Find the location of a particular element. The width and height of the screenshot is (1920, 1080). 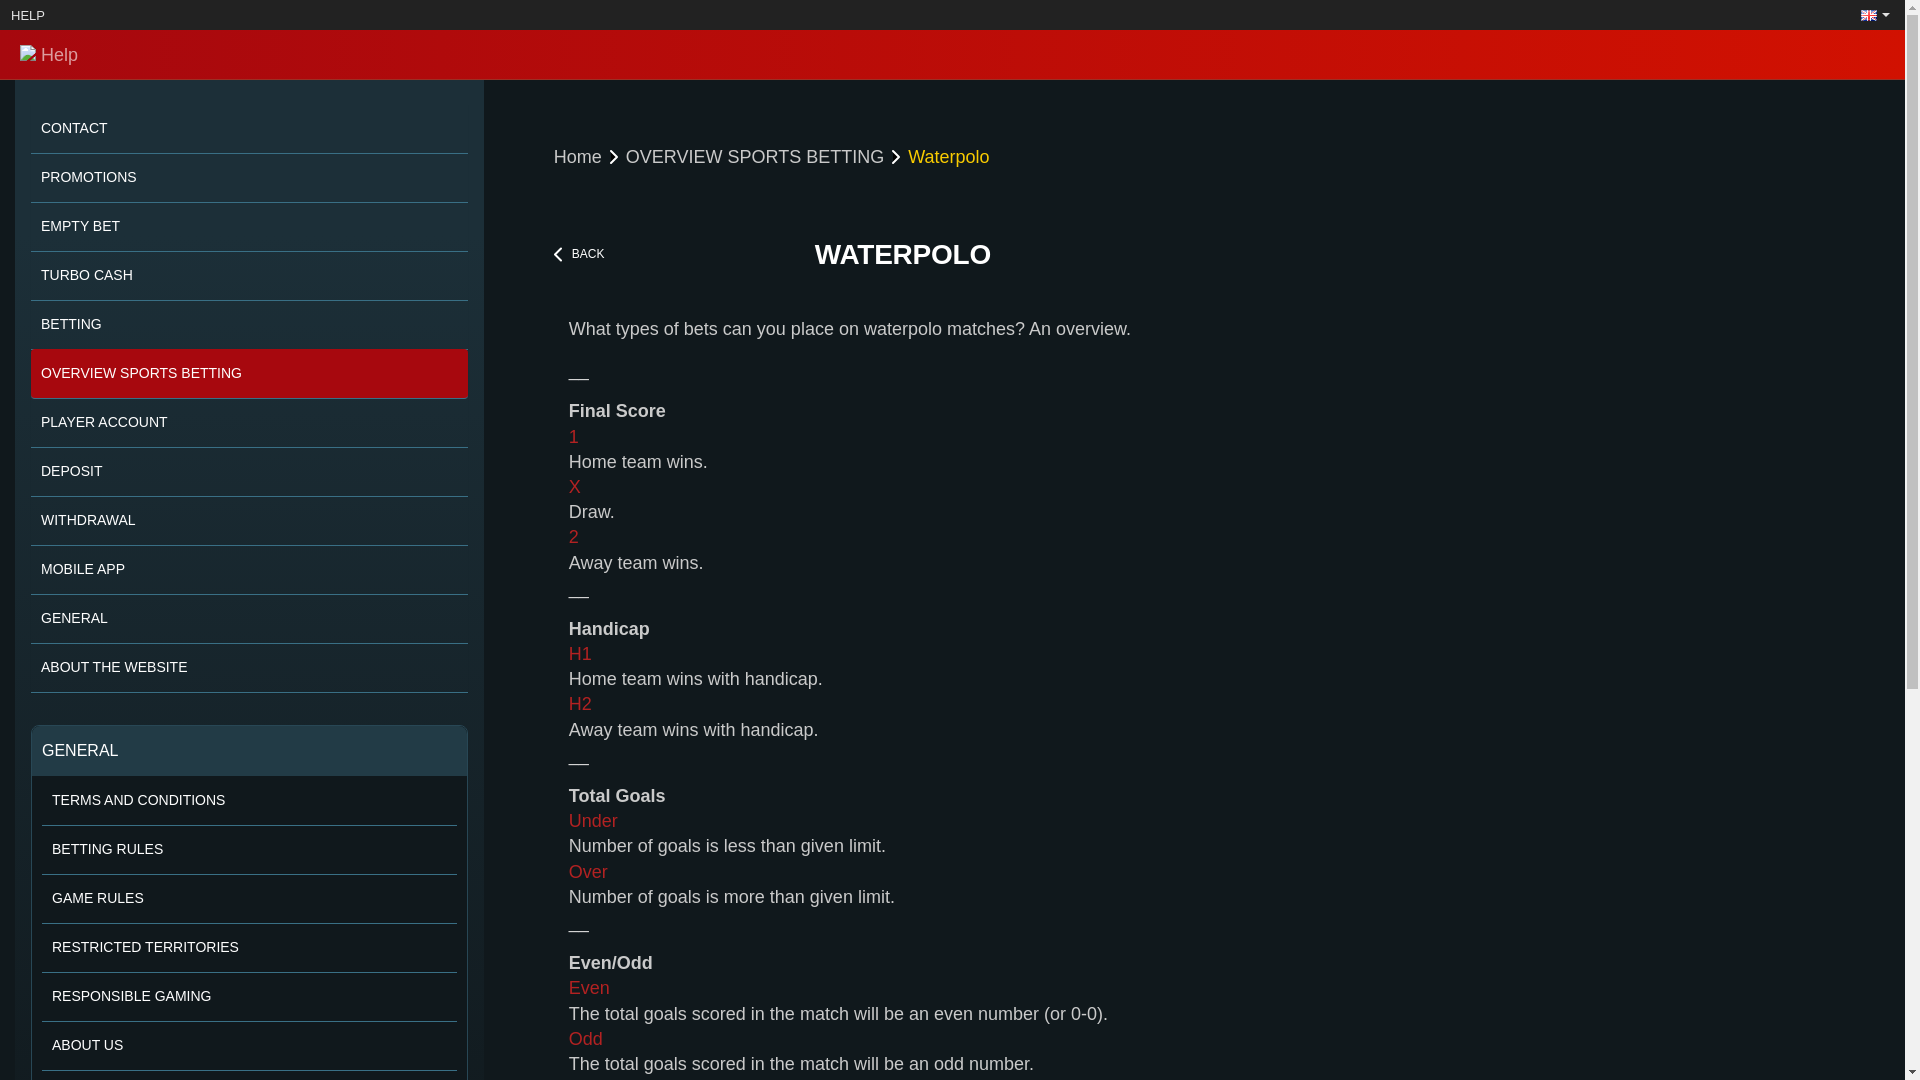

v3.meridianbet.be is located at coordinates (322, 54).